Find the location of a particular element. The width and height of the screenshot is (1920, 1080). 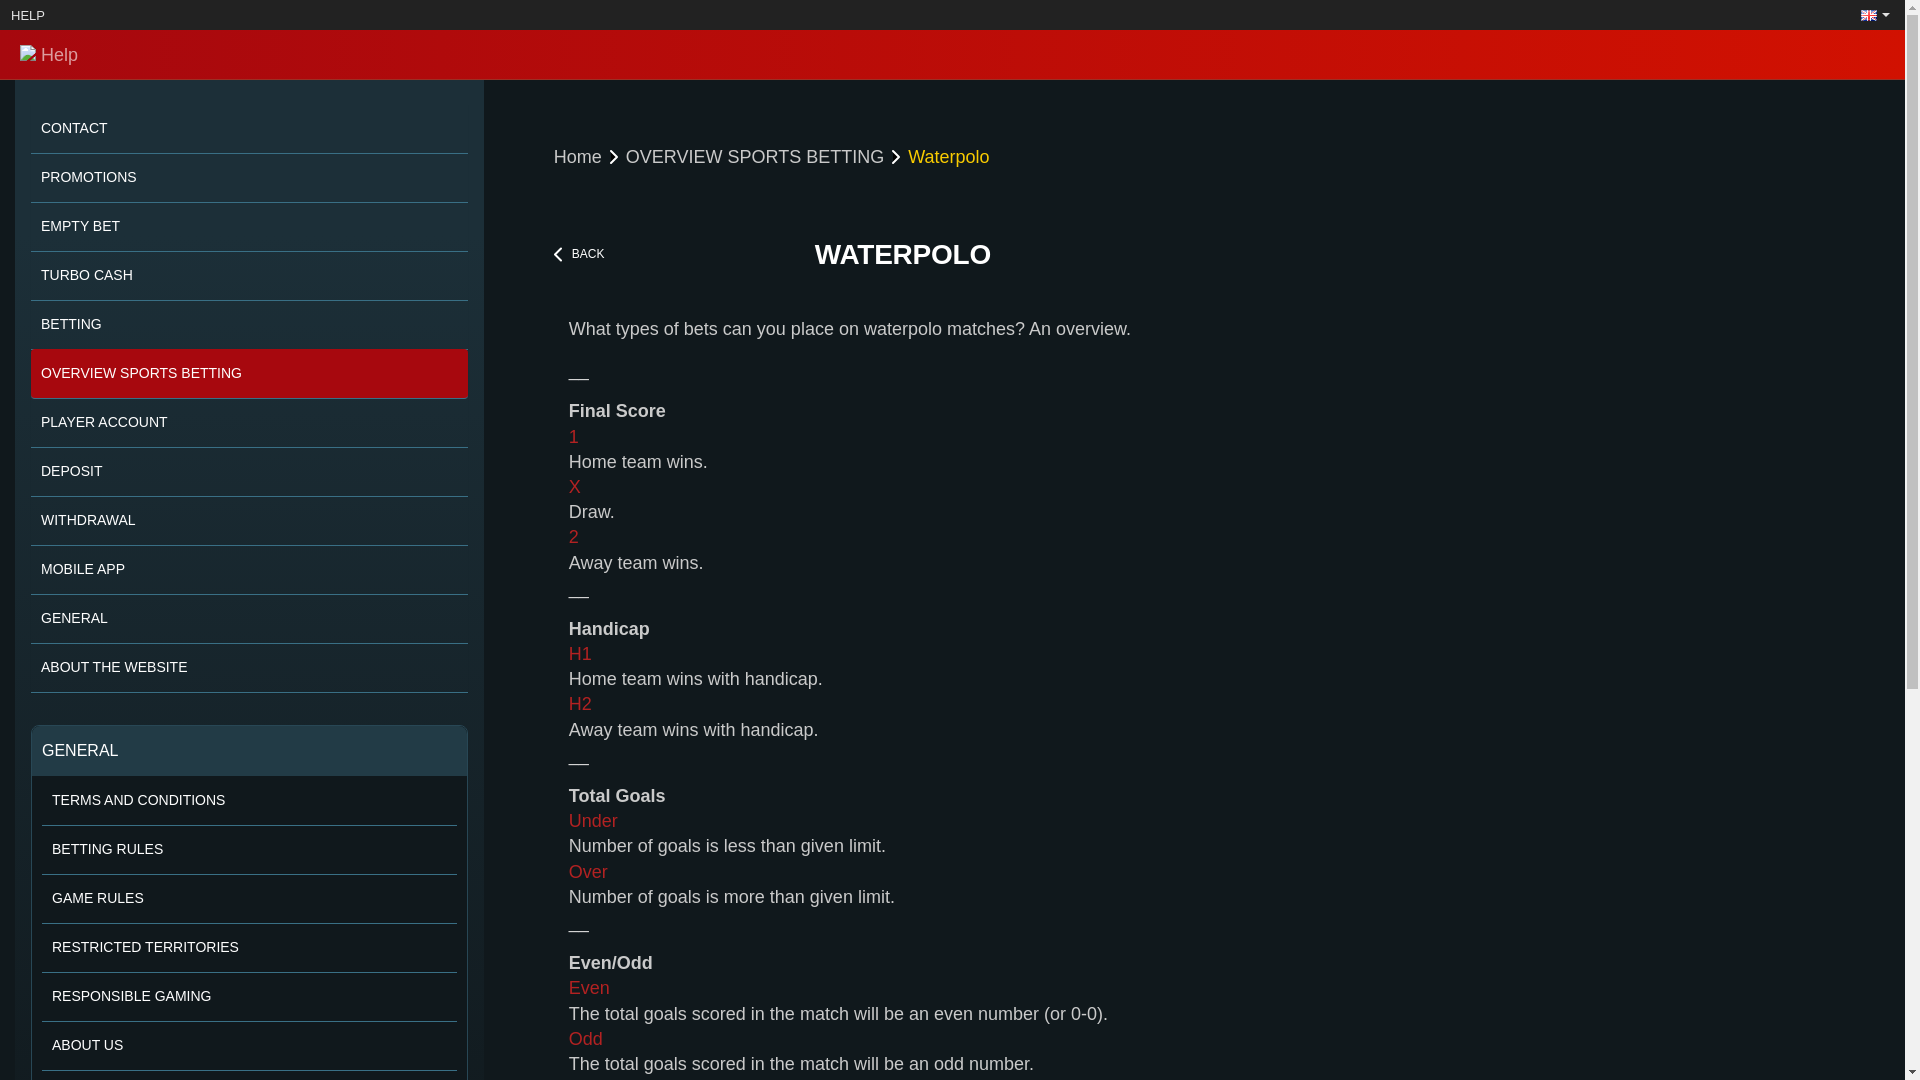

v3.meridianbet.be is located at coordinates (322, 54).